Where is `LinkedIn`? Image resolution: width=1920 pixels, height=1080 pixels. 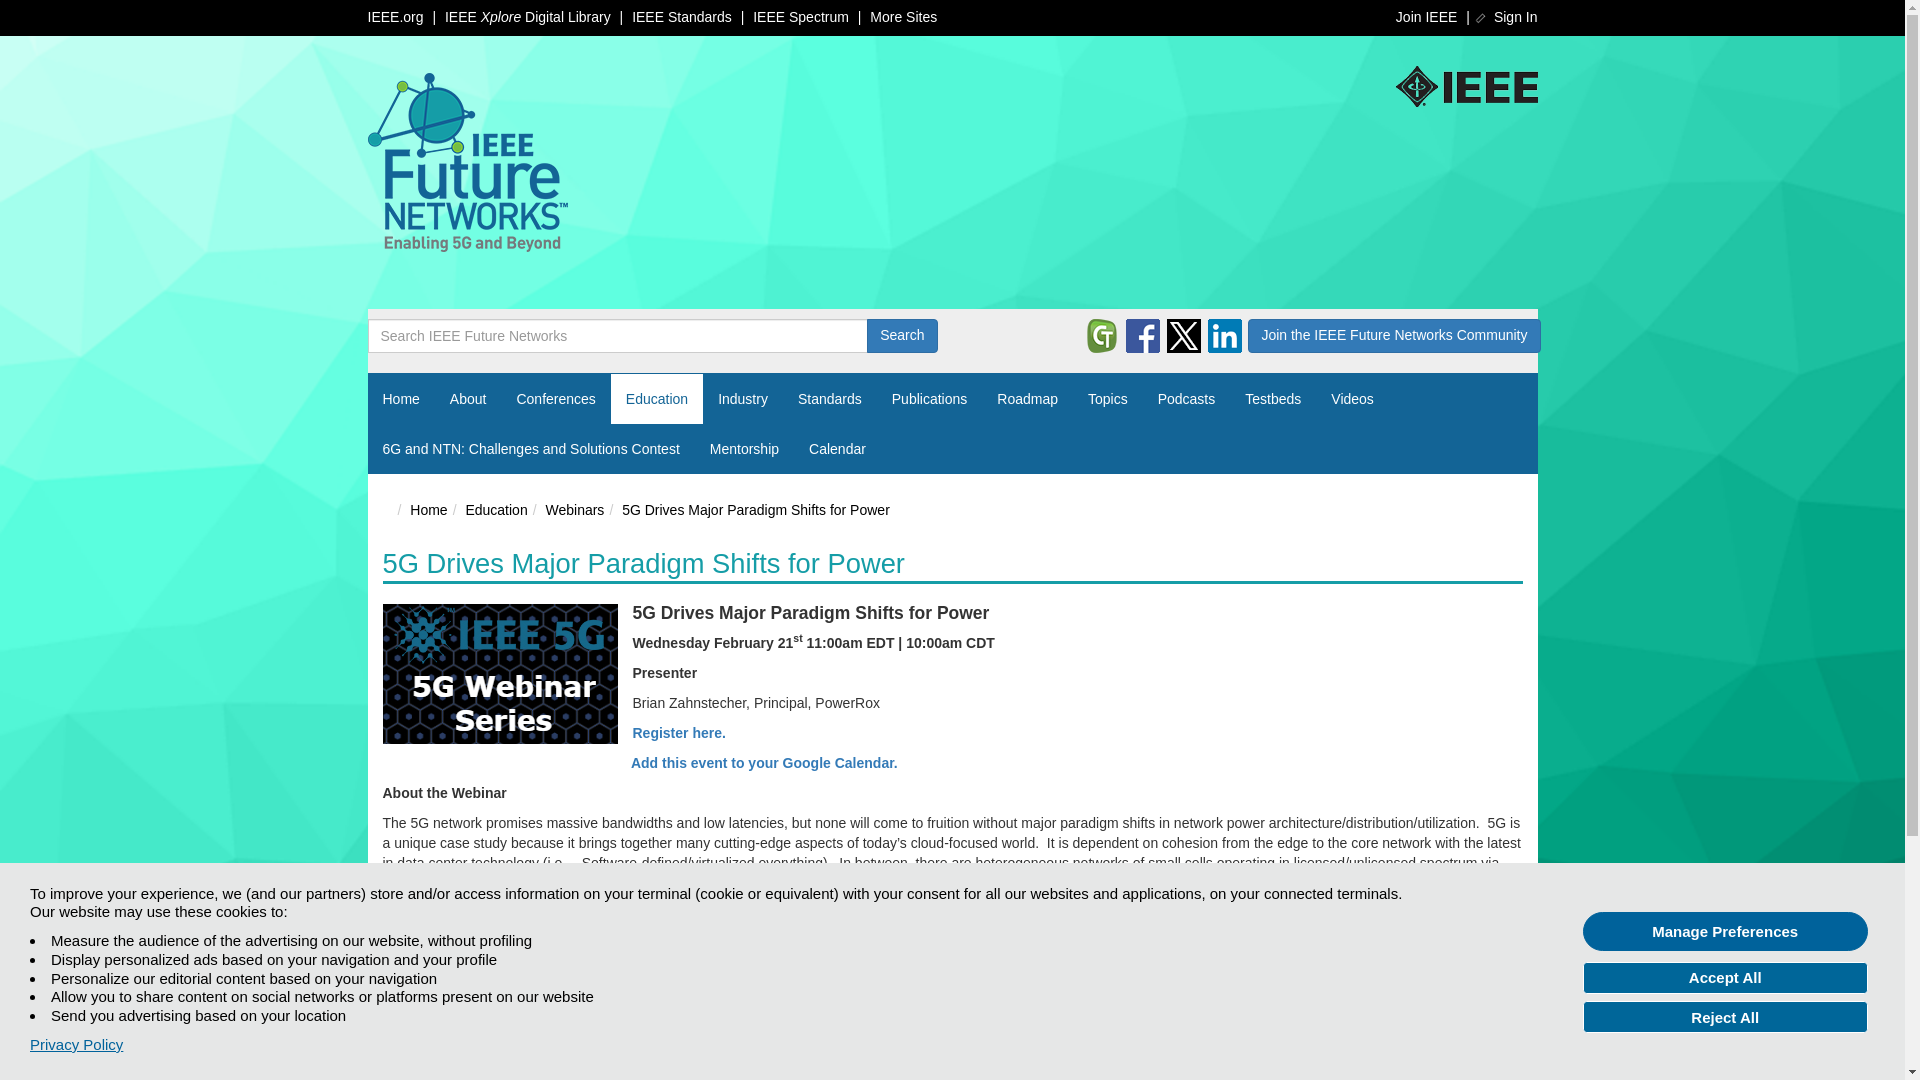
LinkedIn is located at coordinates (1224, 336).